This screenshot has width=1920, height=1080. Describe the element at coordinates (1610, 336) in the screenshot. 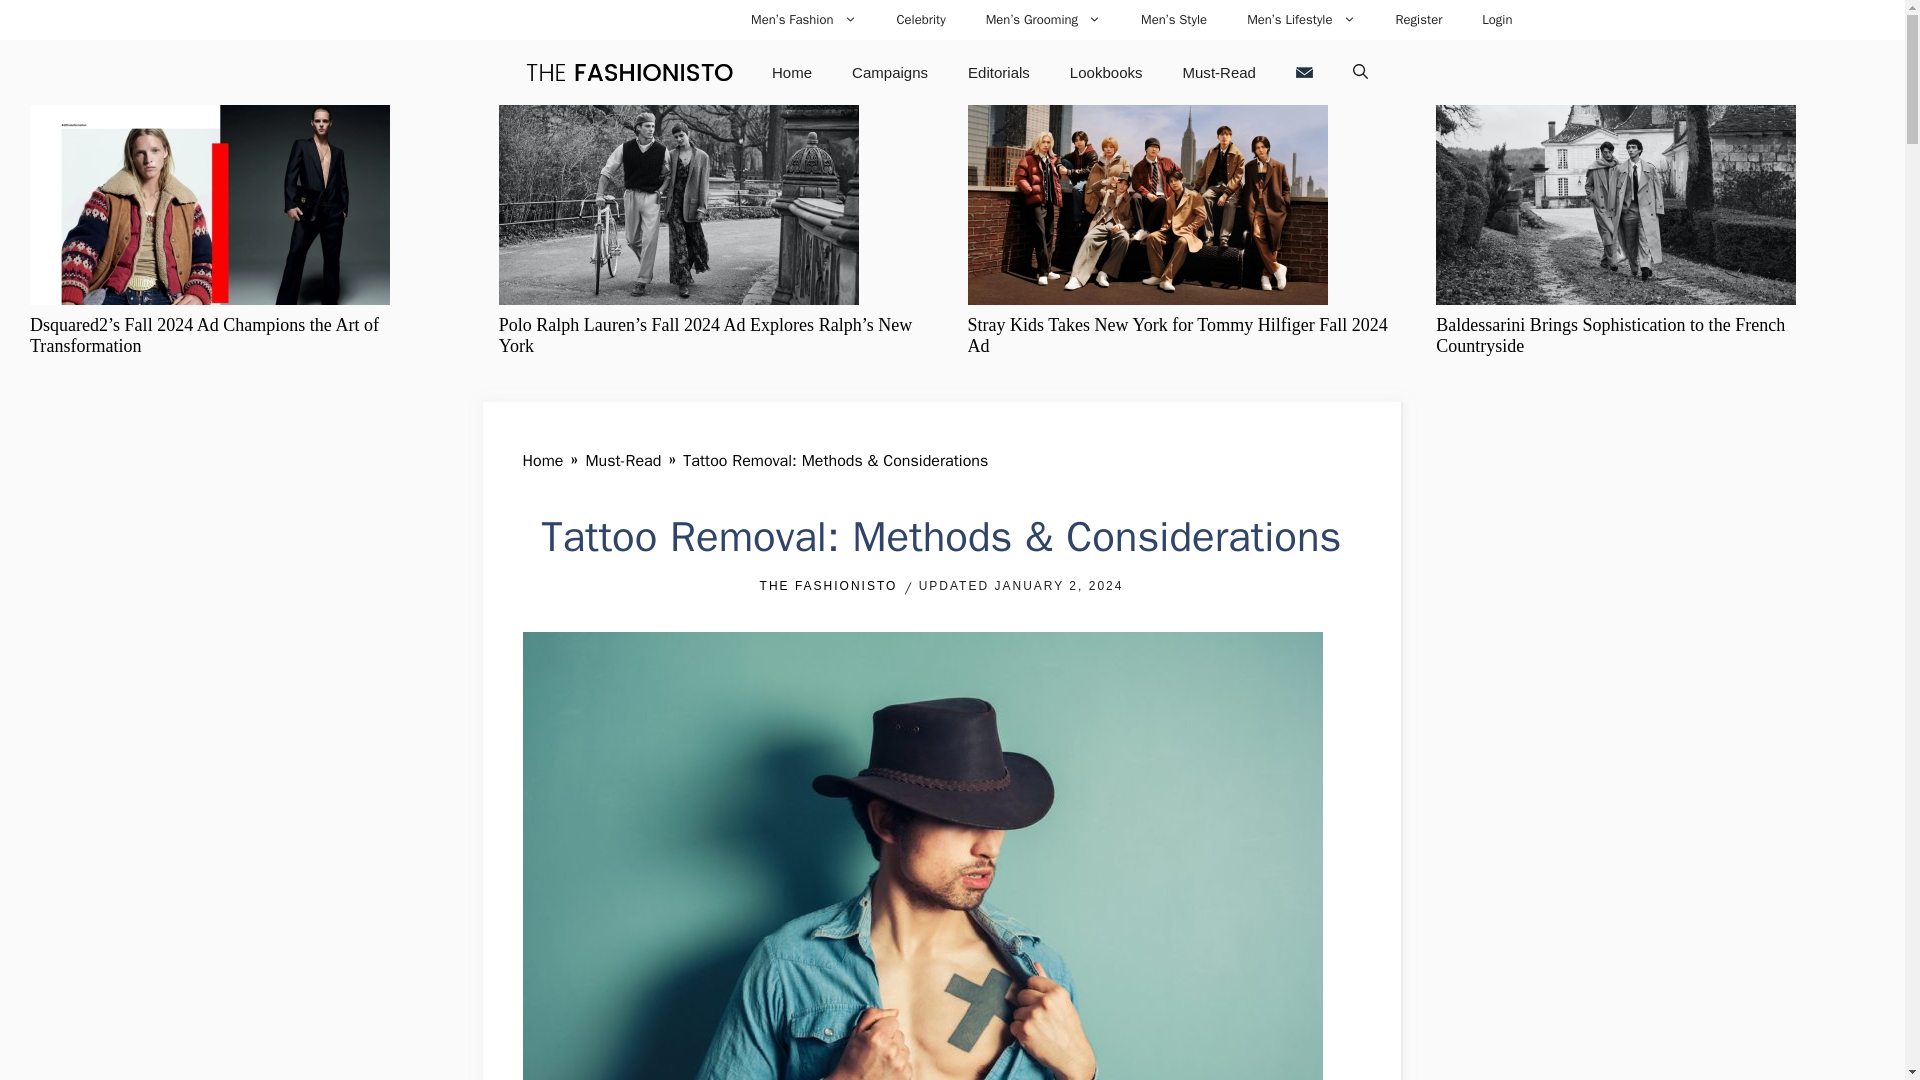

I see `Baldessarini Brings Sophistication to the French Countryside` at that location.